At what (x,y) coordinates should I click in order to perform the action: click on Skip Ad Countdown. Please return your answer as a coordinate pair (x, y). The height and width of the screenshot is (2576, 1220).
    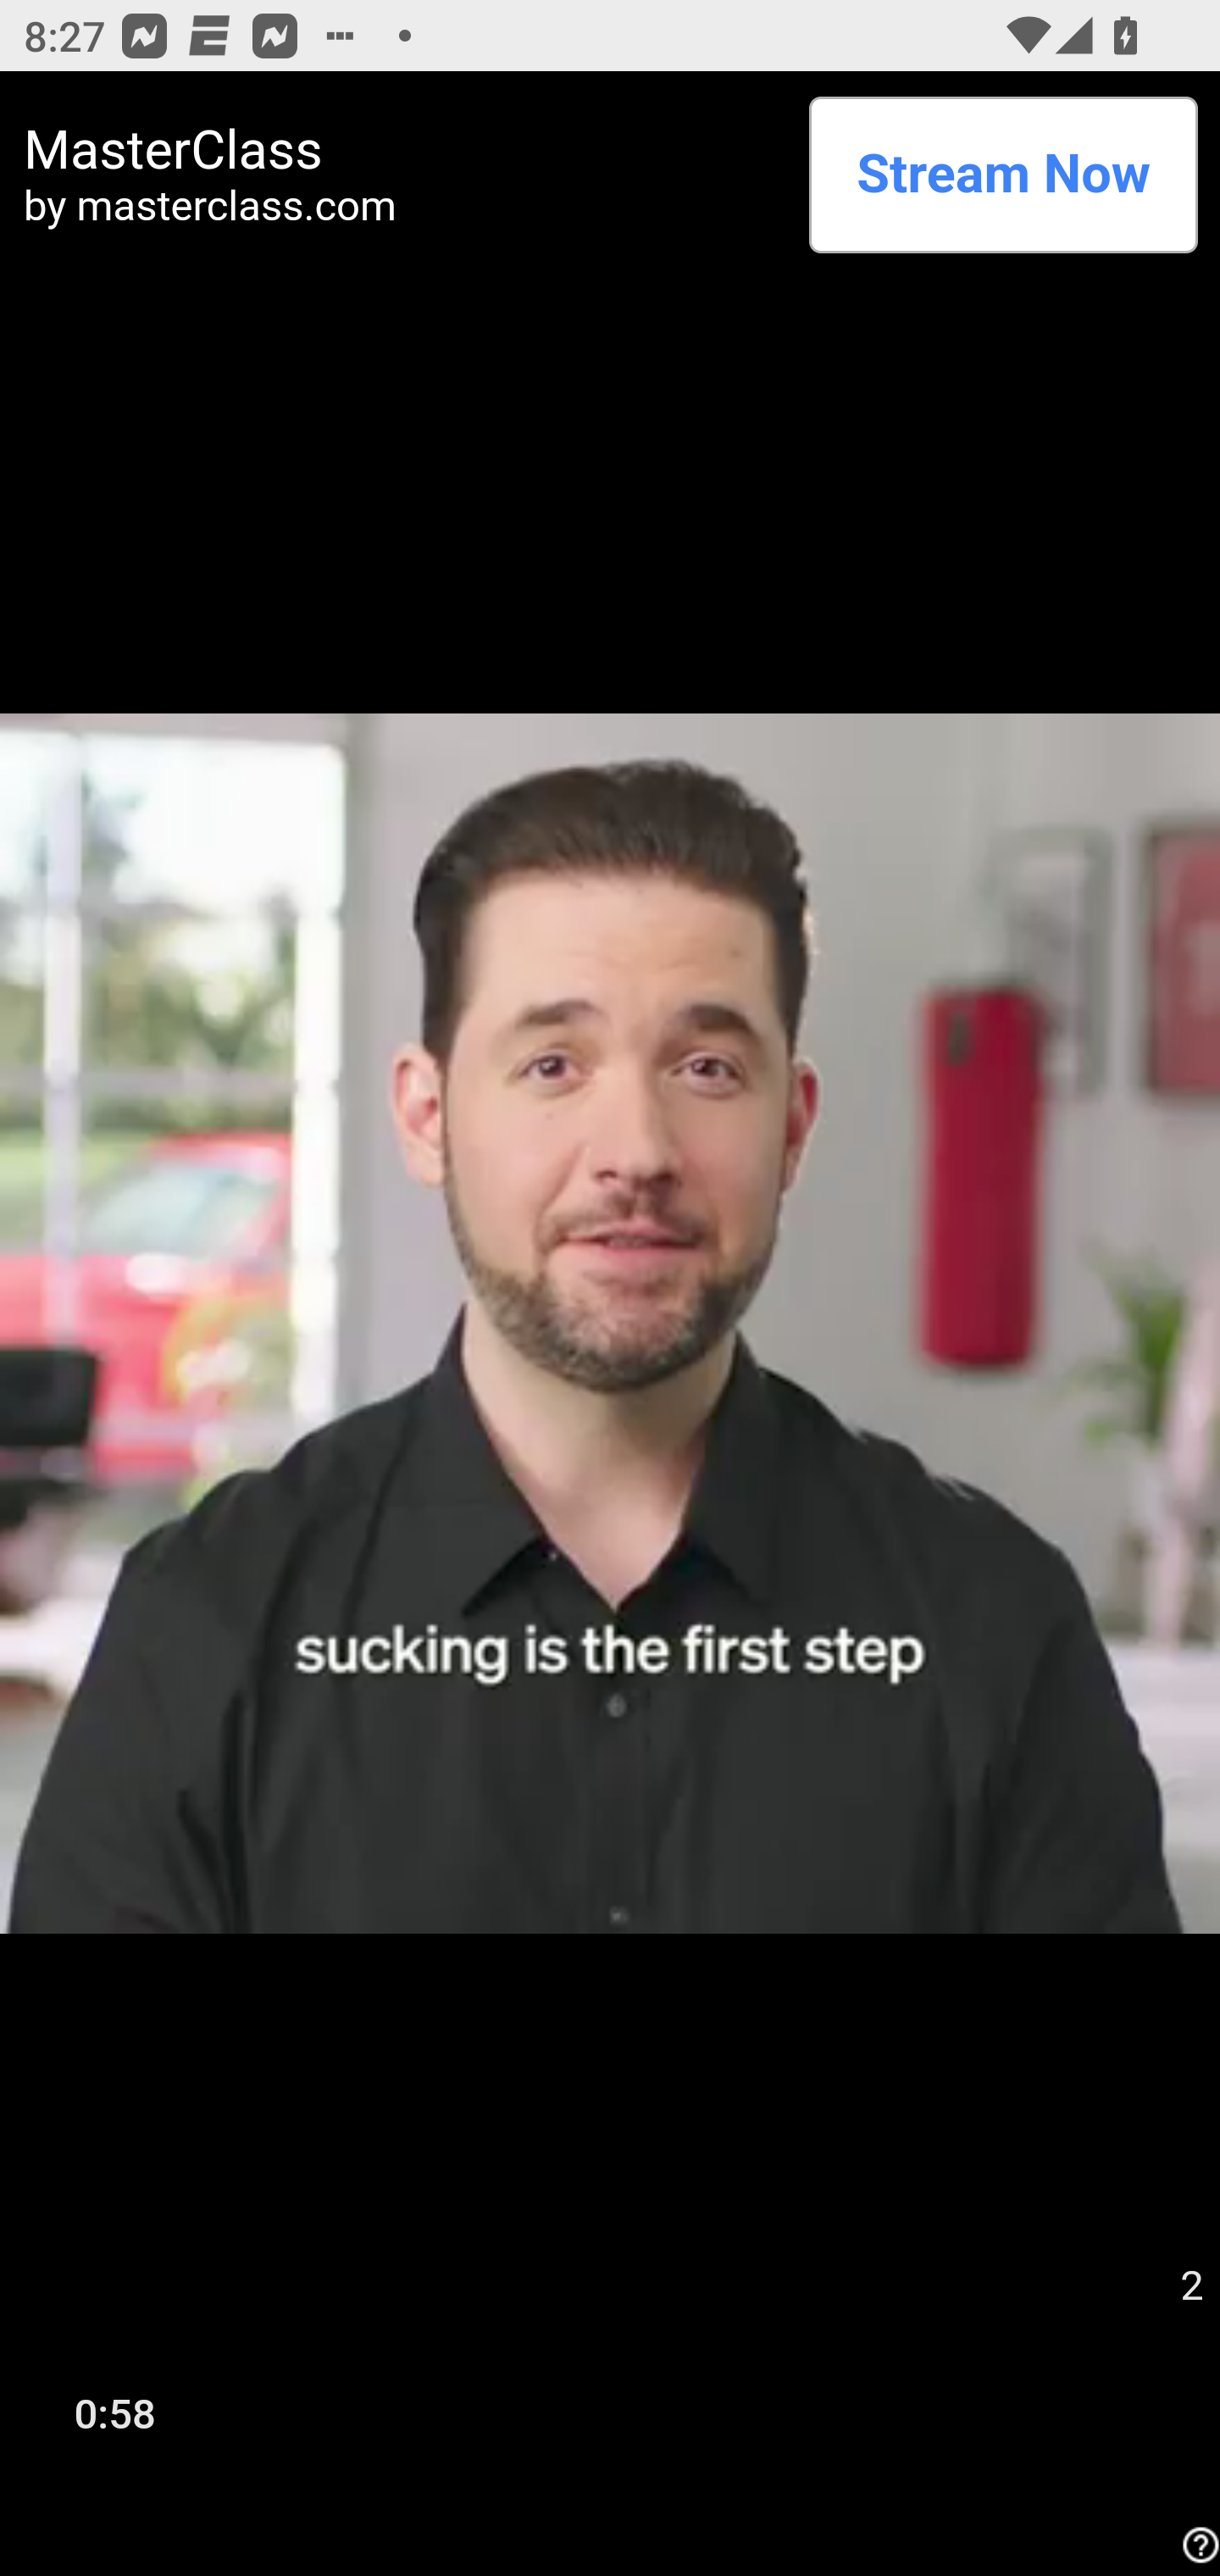
    Looking at the image, I should click on (1191, 2286).